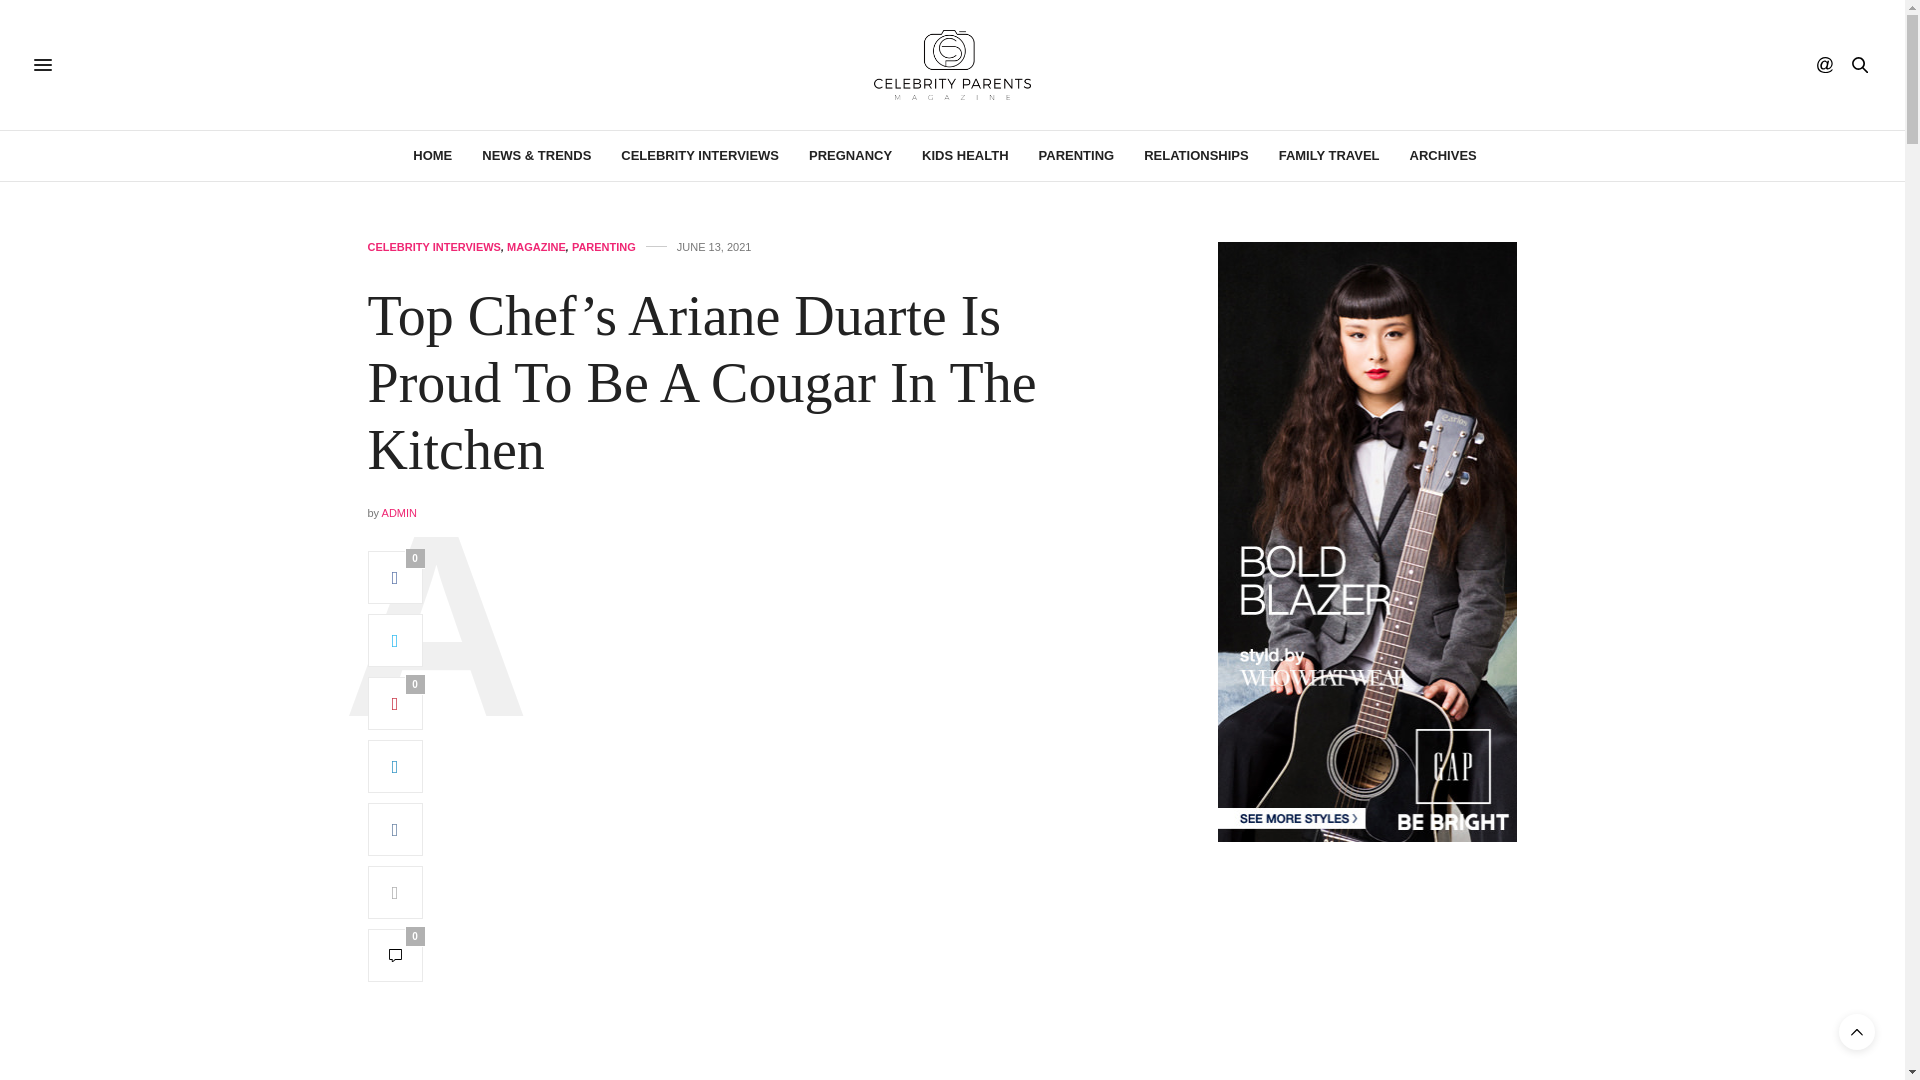  I want to click on HOME, so click(432, 156).